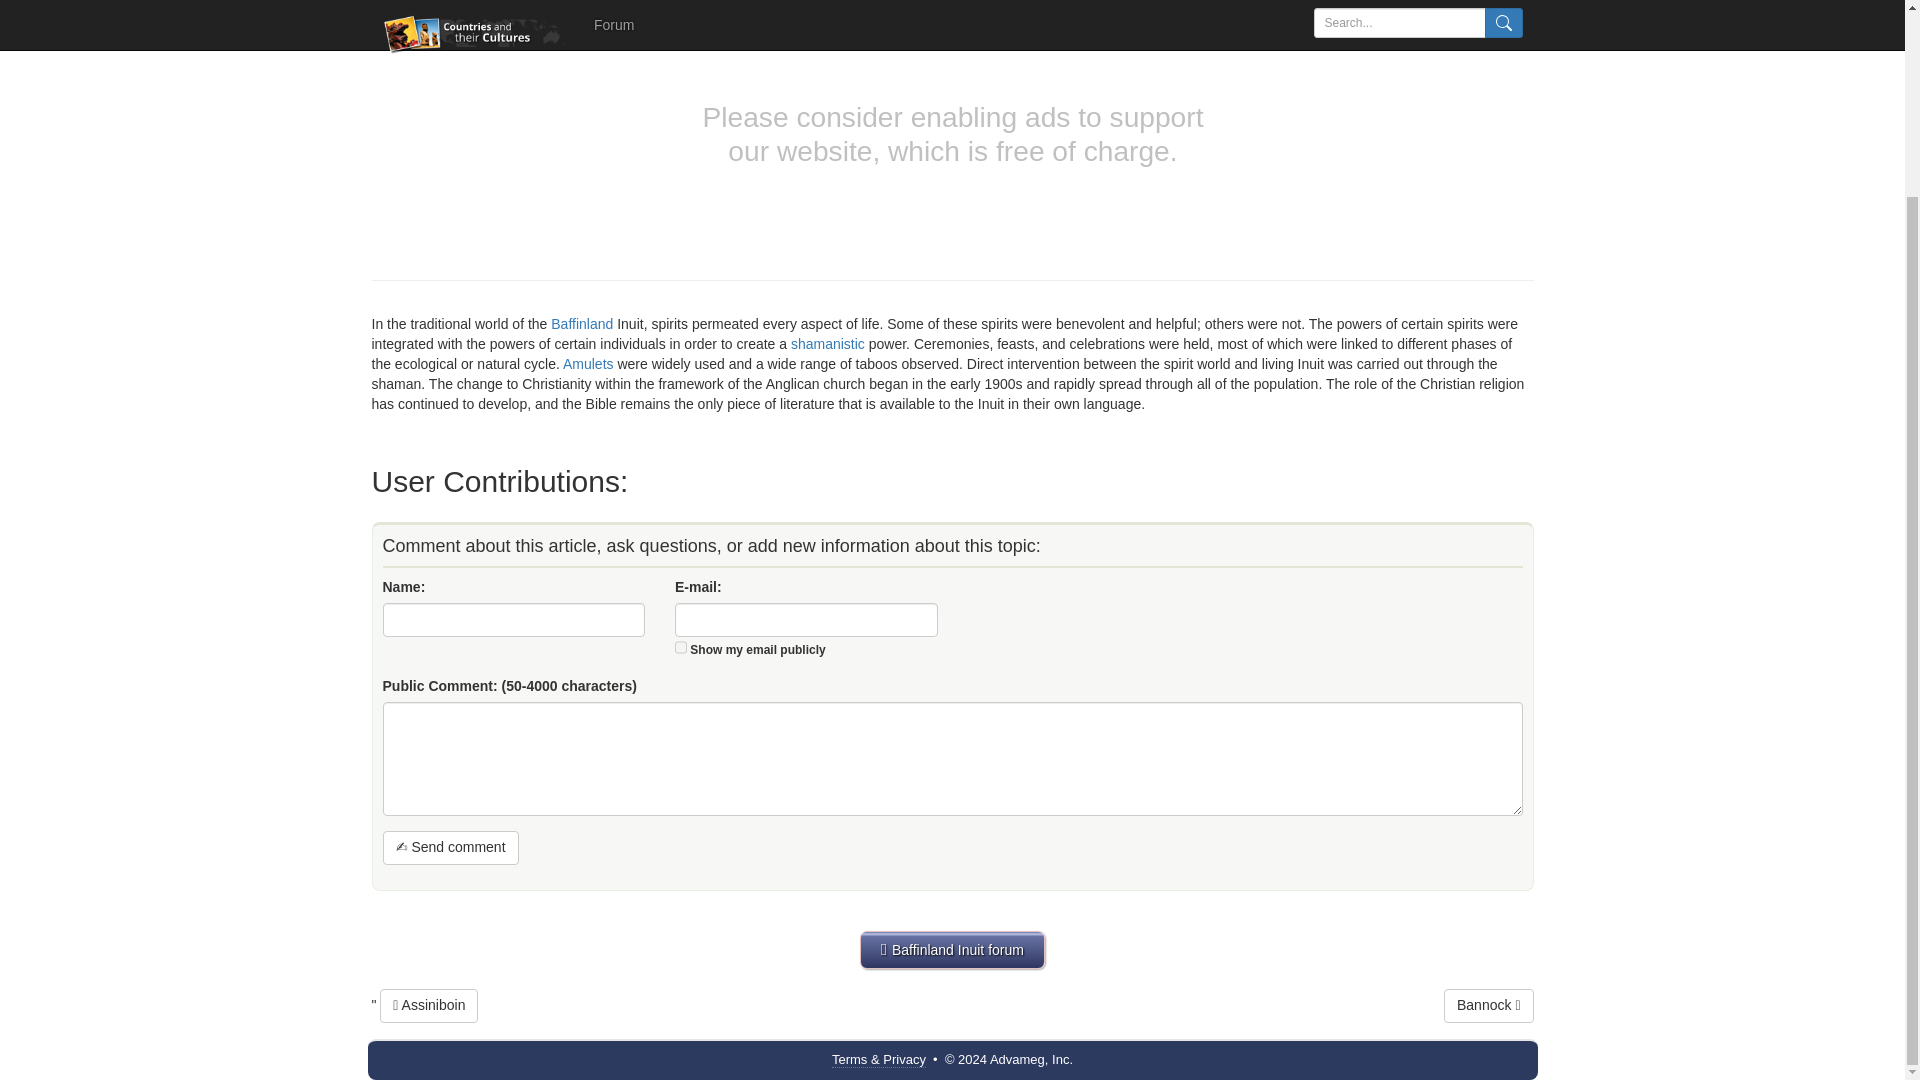 The width and height of the screenshot is (1920, 1080). What do you see at coordinates (828, 344) in the screenshot?
I see `View 'shamanistic' definition from Wikipedia` at bounding box center [828, 344].